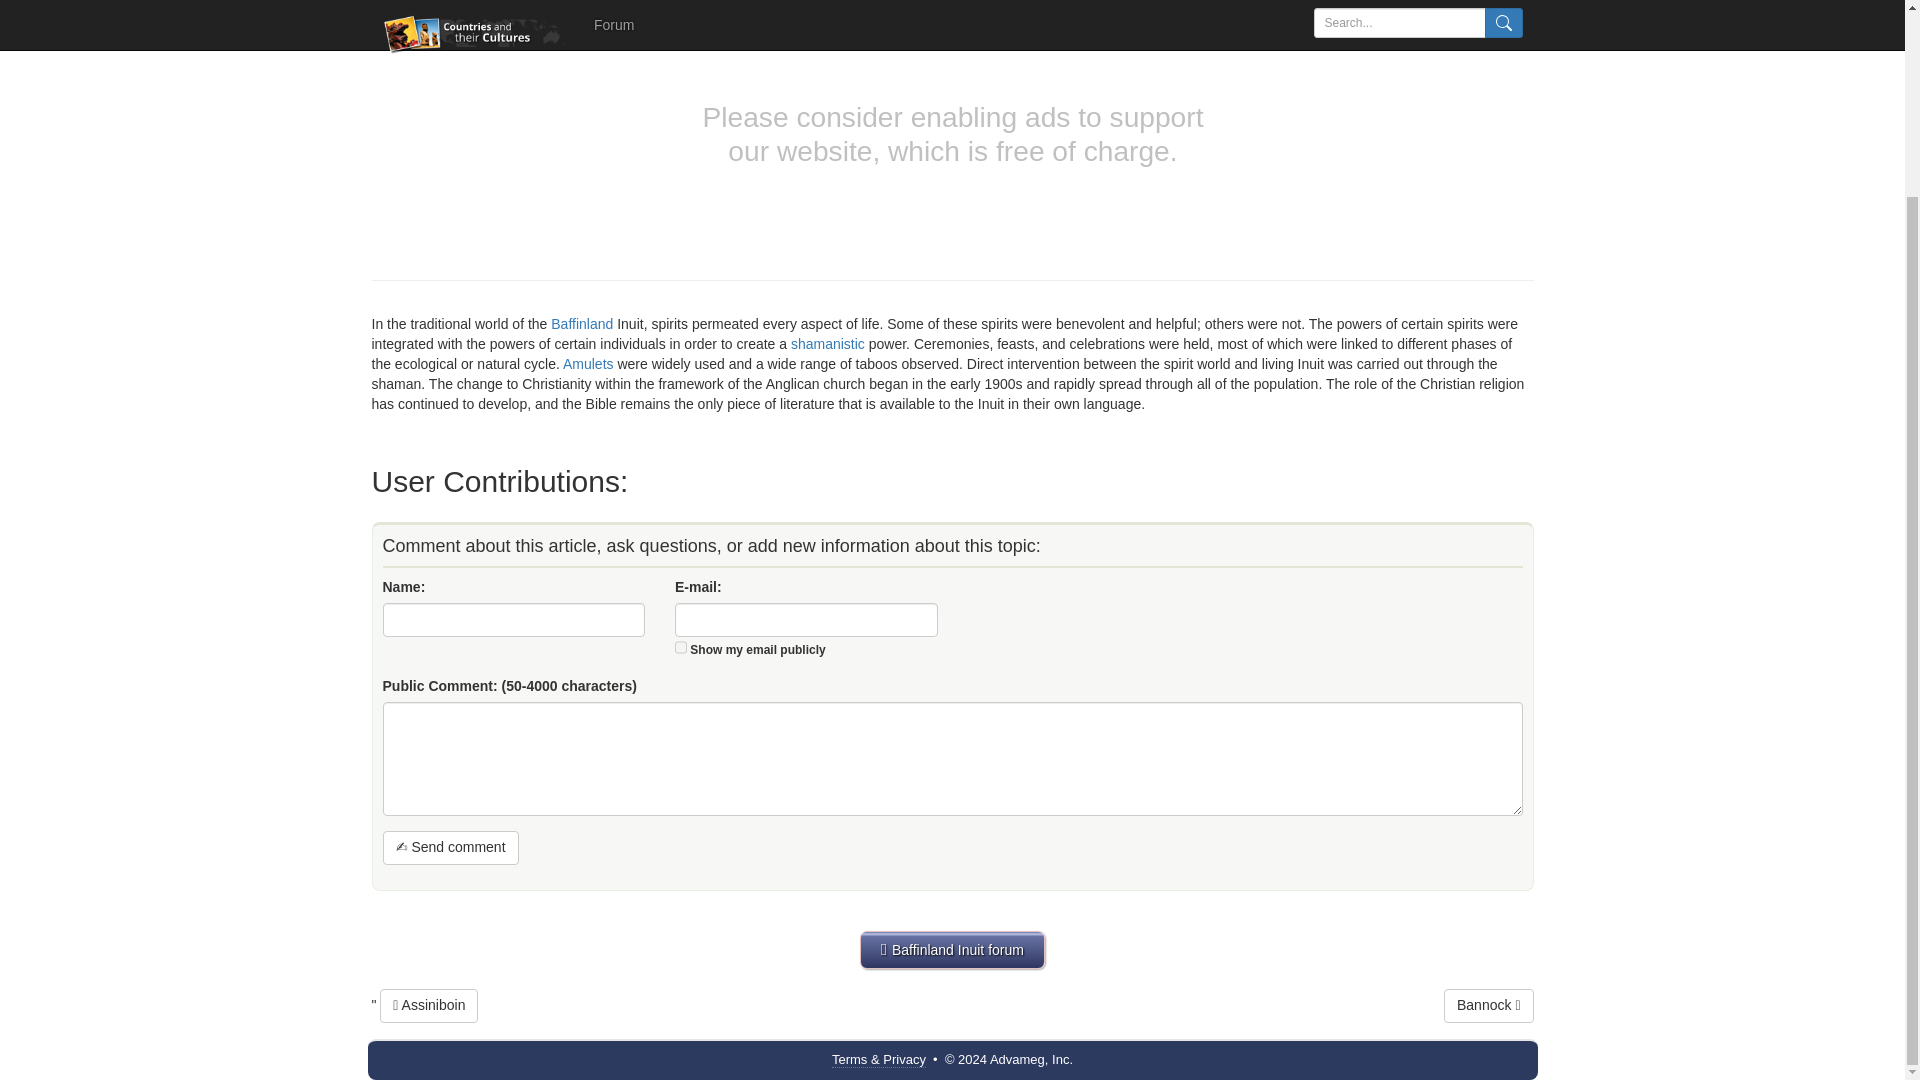 The width and height of the screenshot is (1920, 1080). What do you see at coordinates (828, 344) in the screenshot?
I see `View 'shamanistic' definition from Wikipedia` at bounding box center [828, 344].